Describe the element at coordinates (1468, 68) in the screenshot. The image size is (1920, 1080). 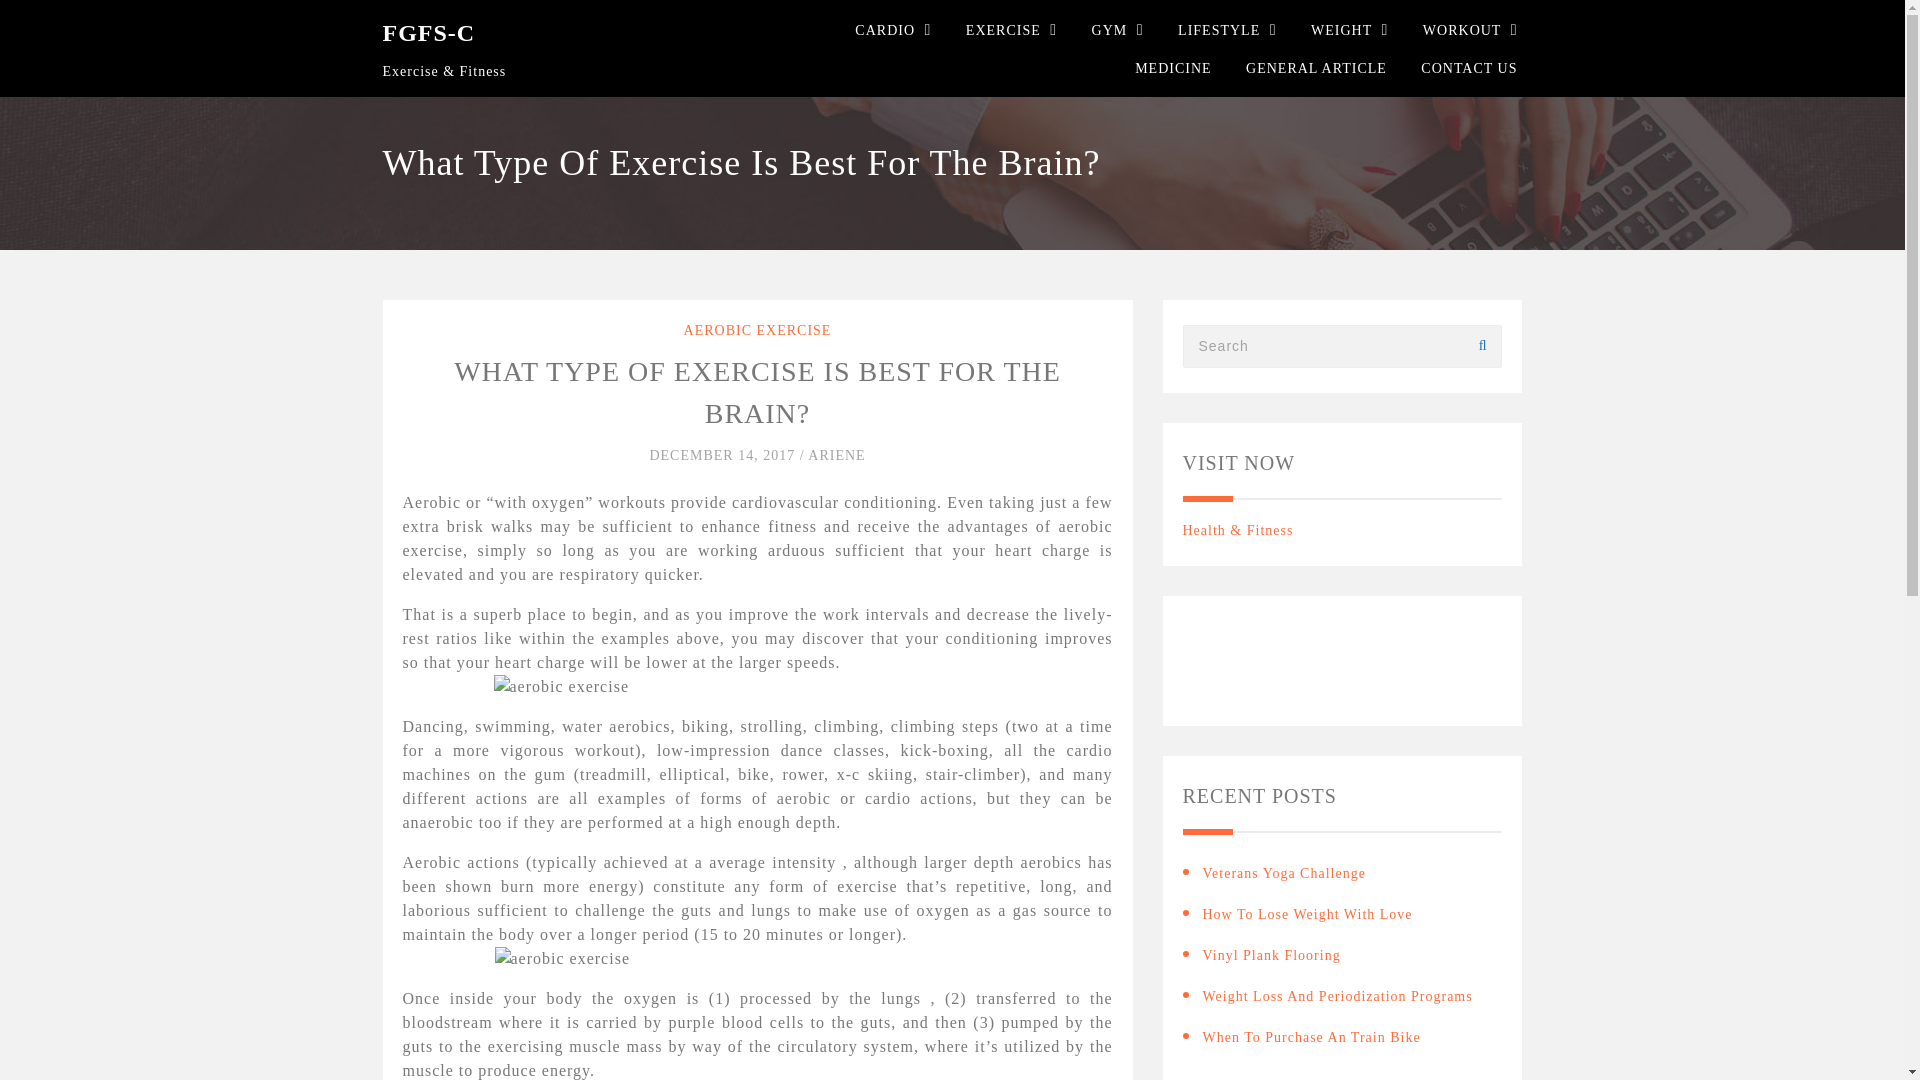
I see `CONTACT US` at that location.